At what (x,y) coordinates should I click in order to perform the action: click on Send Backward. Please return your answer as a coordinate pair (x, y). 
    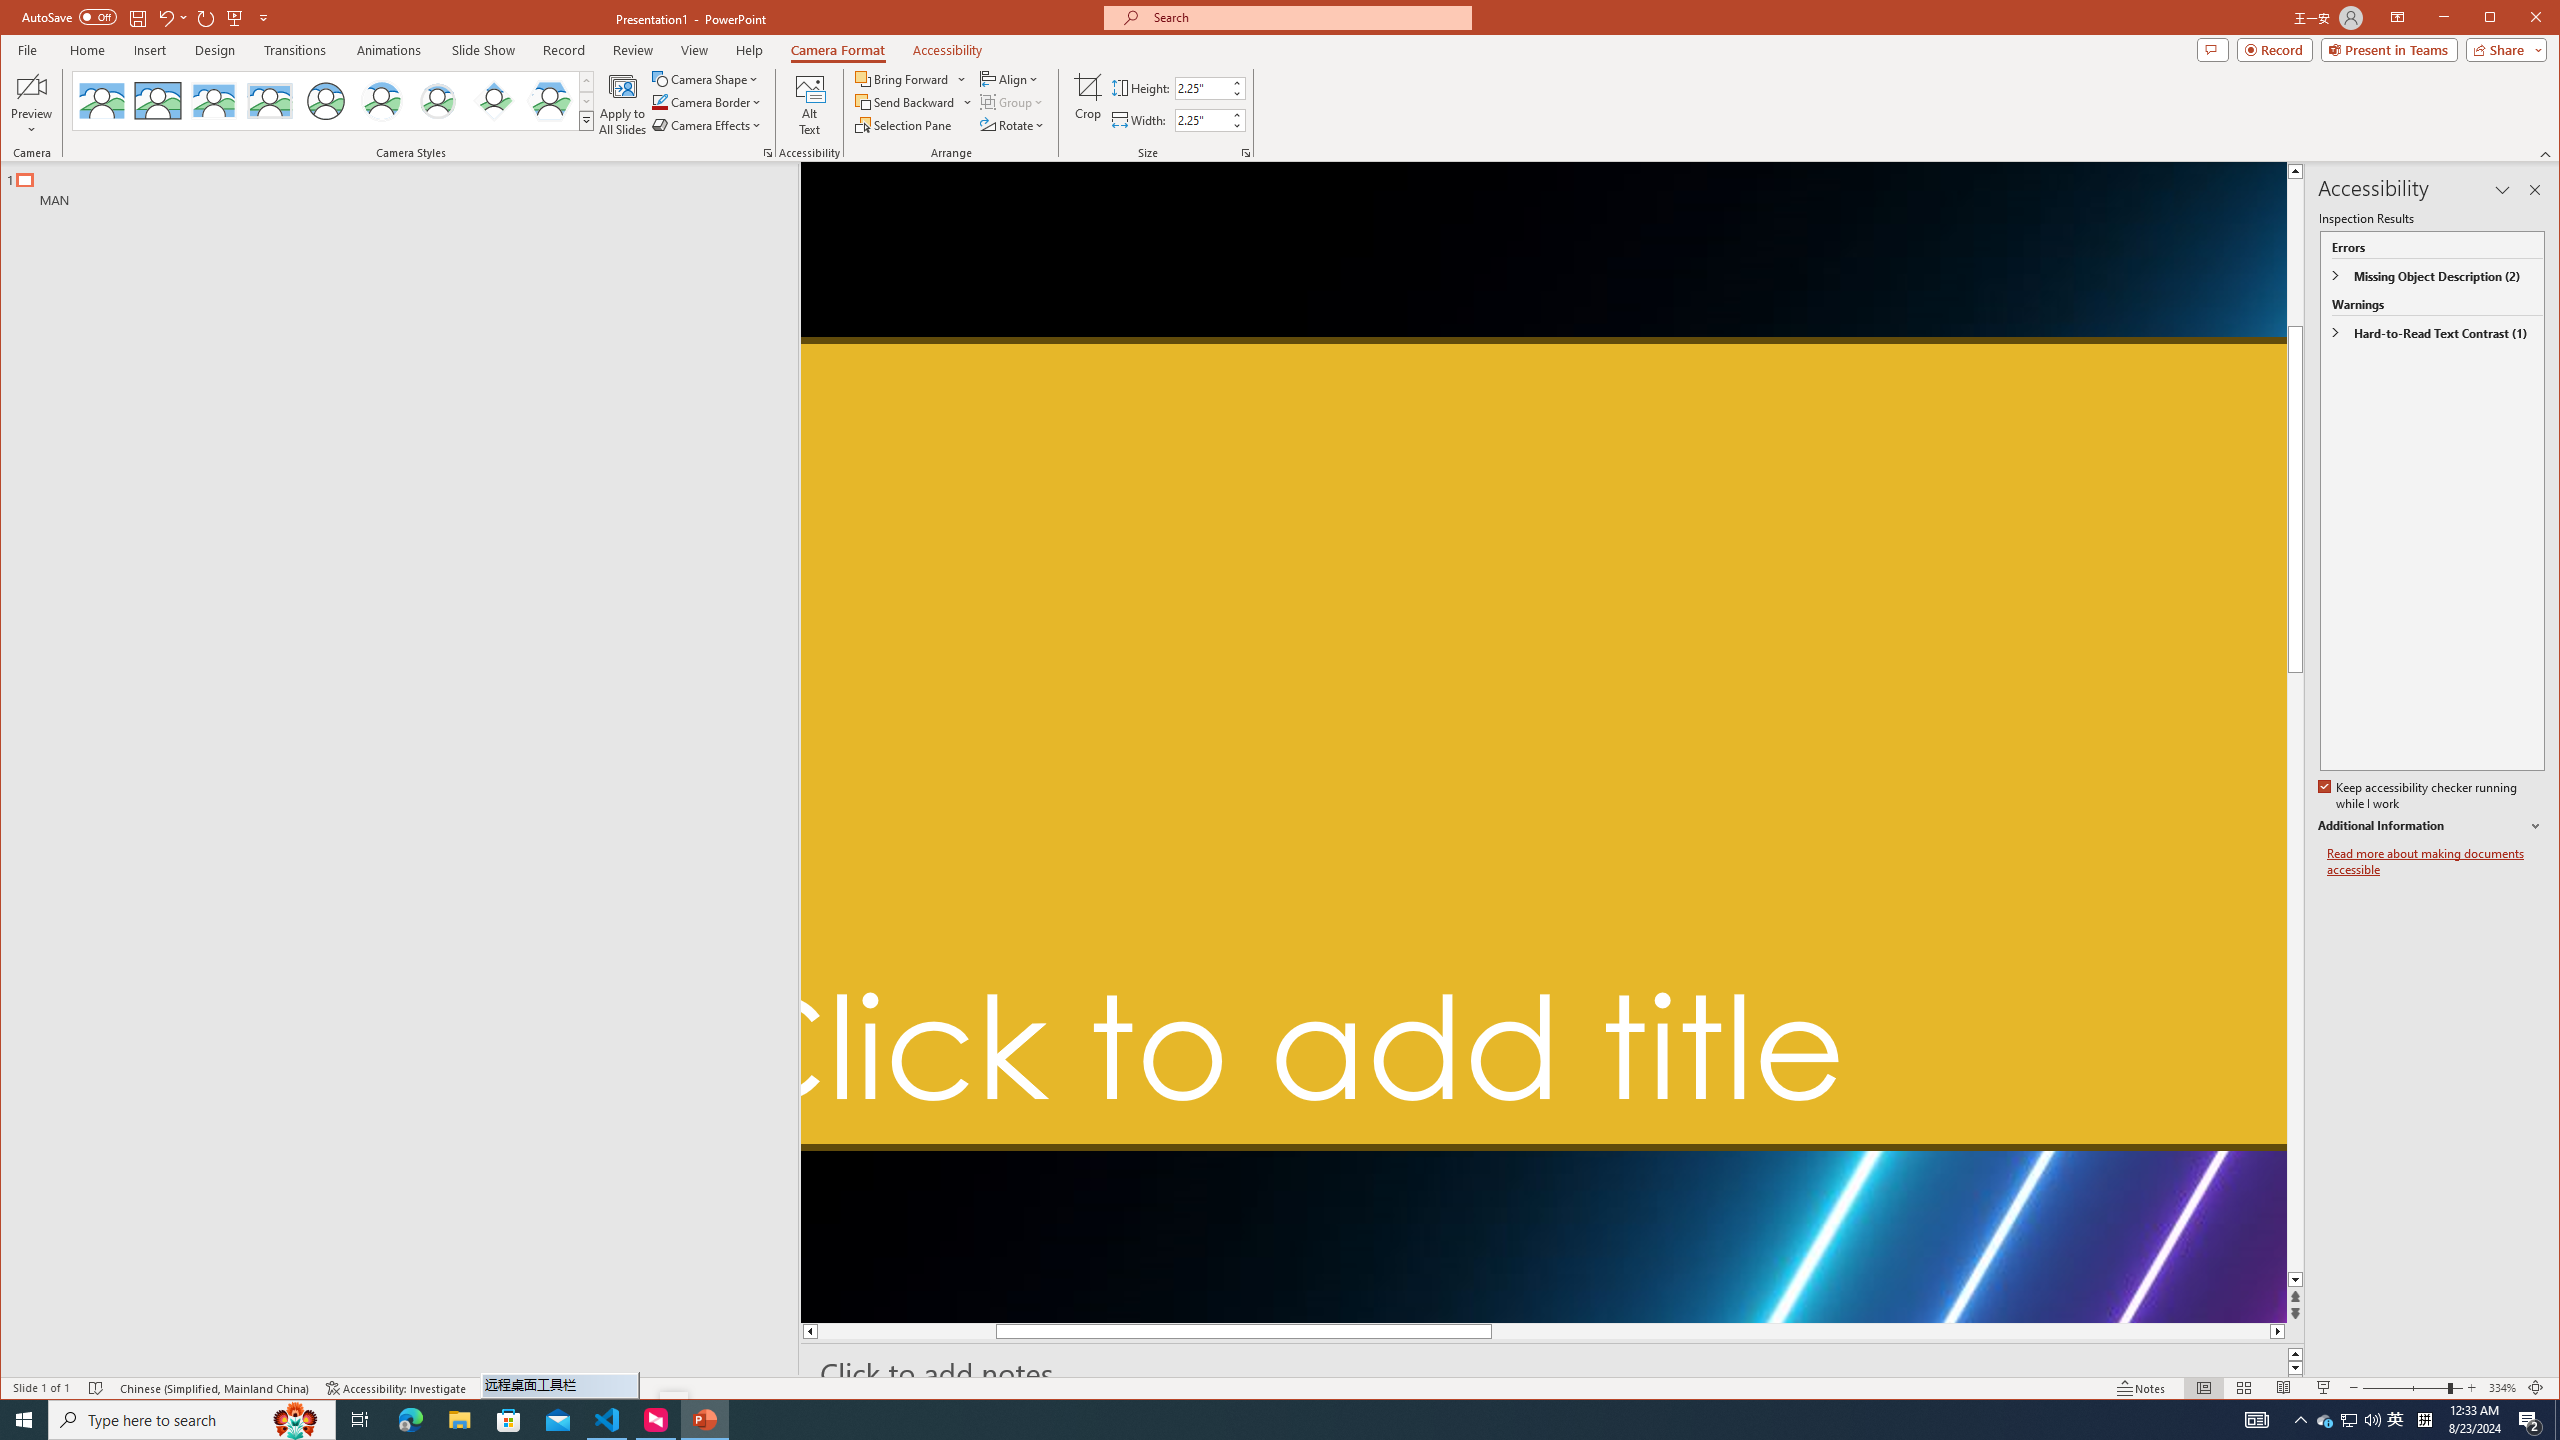
    Looking at the image, I should click on (914, 102).